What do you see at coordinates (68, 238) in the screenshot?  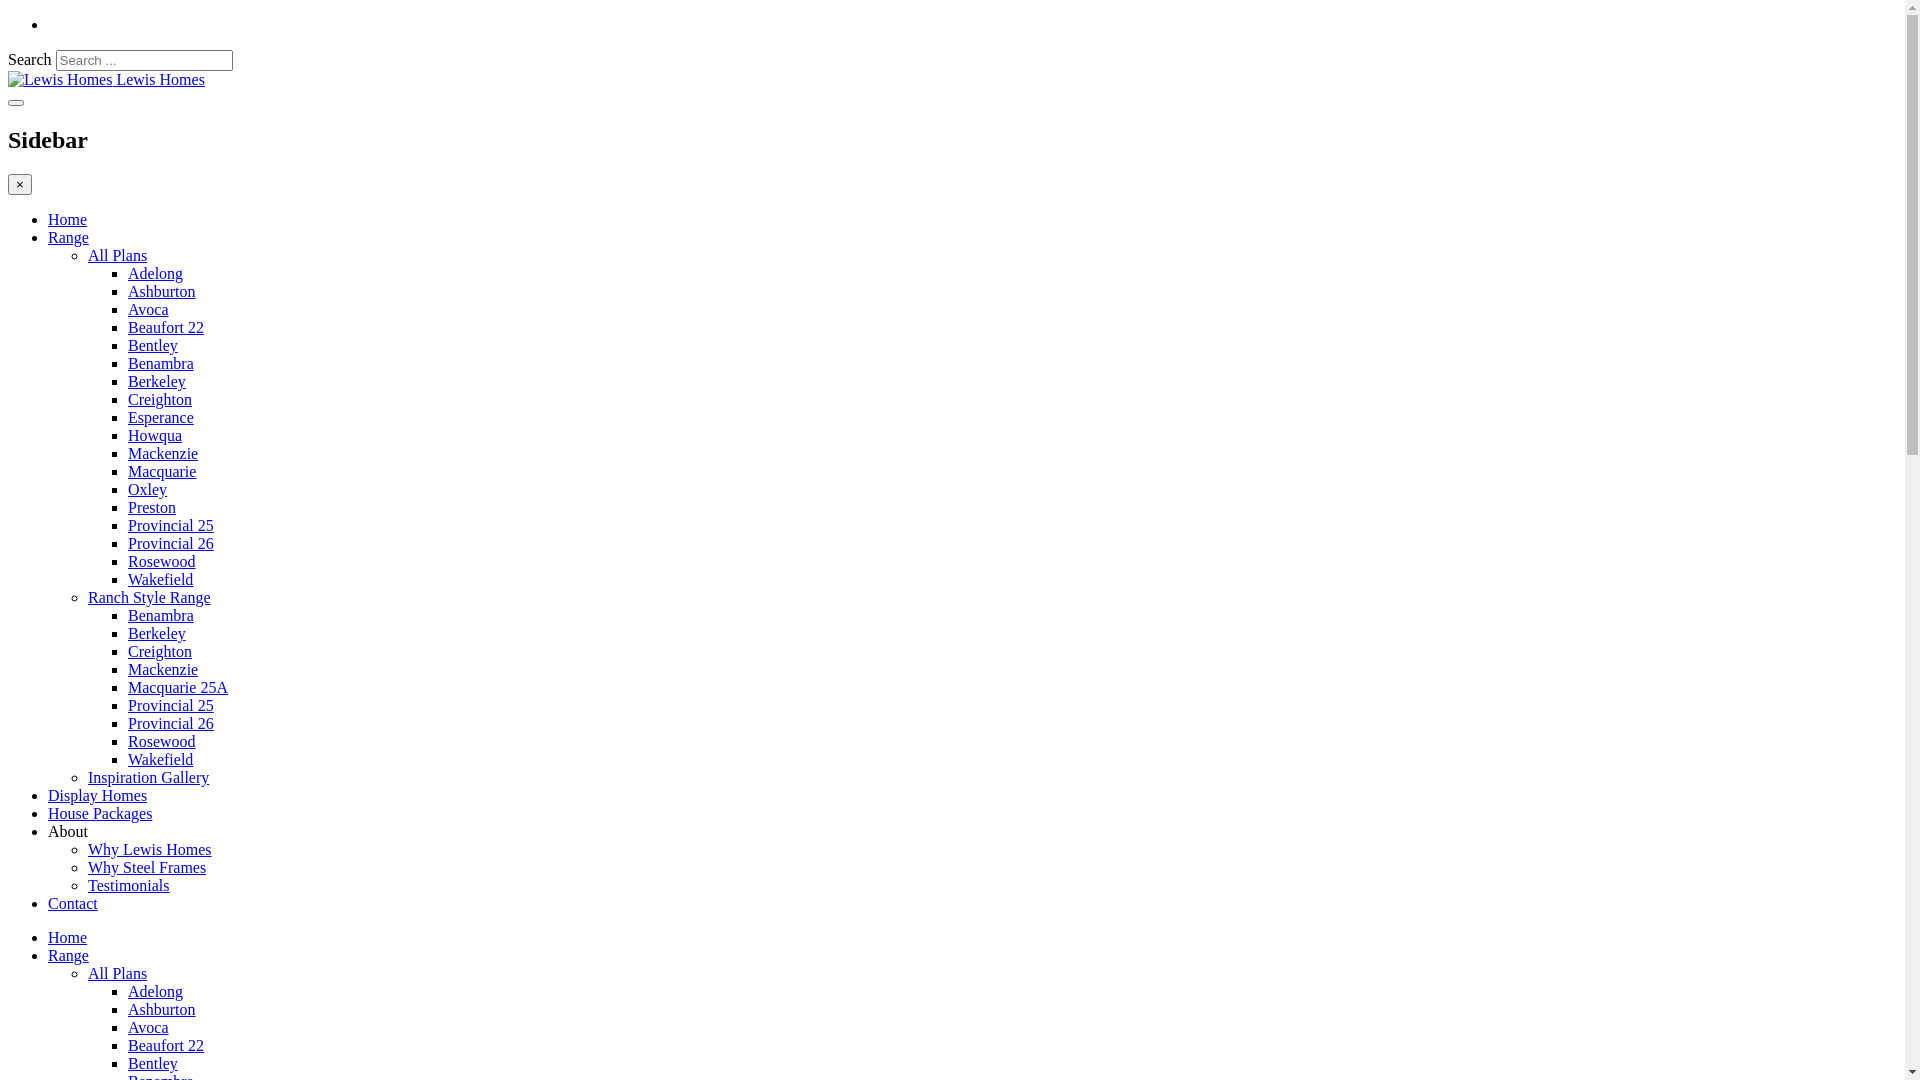 I see `Range` at bounding box center [68, 238].